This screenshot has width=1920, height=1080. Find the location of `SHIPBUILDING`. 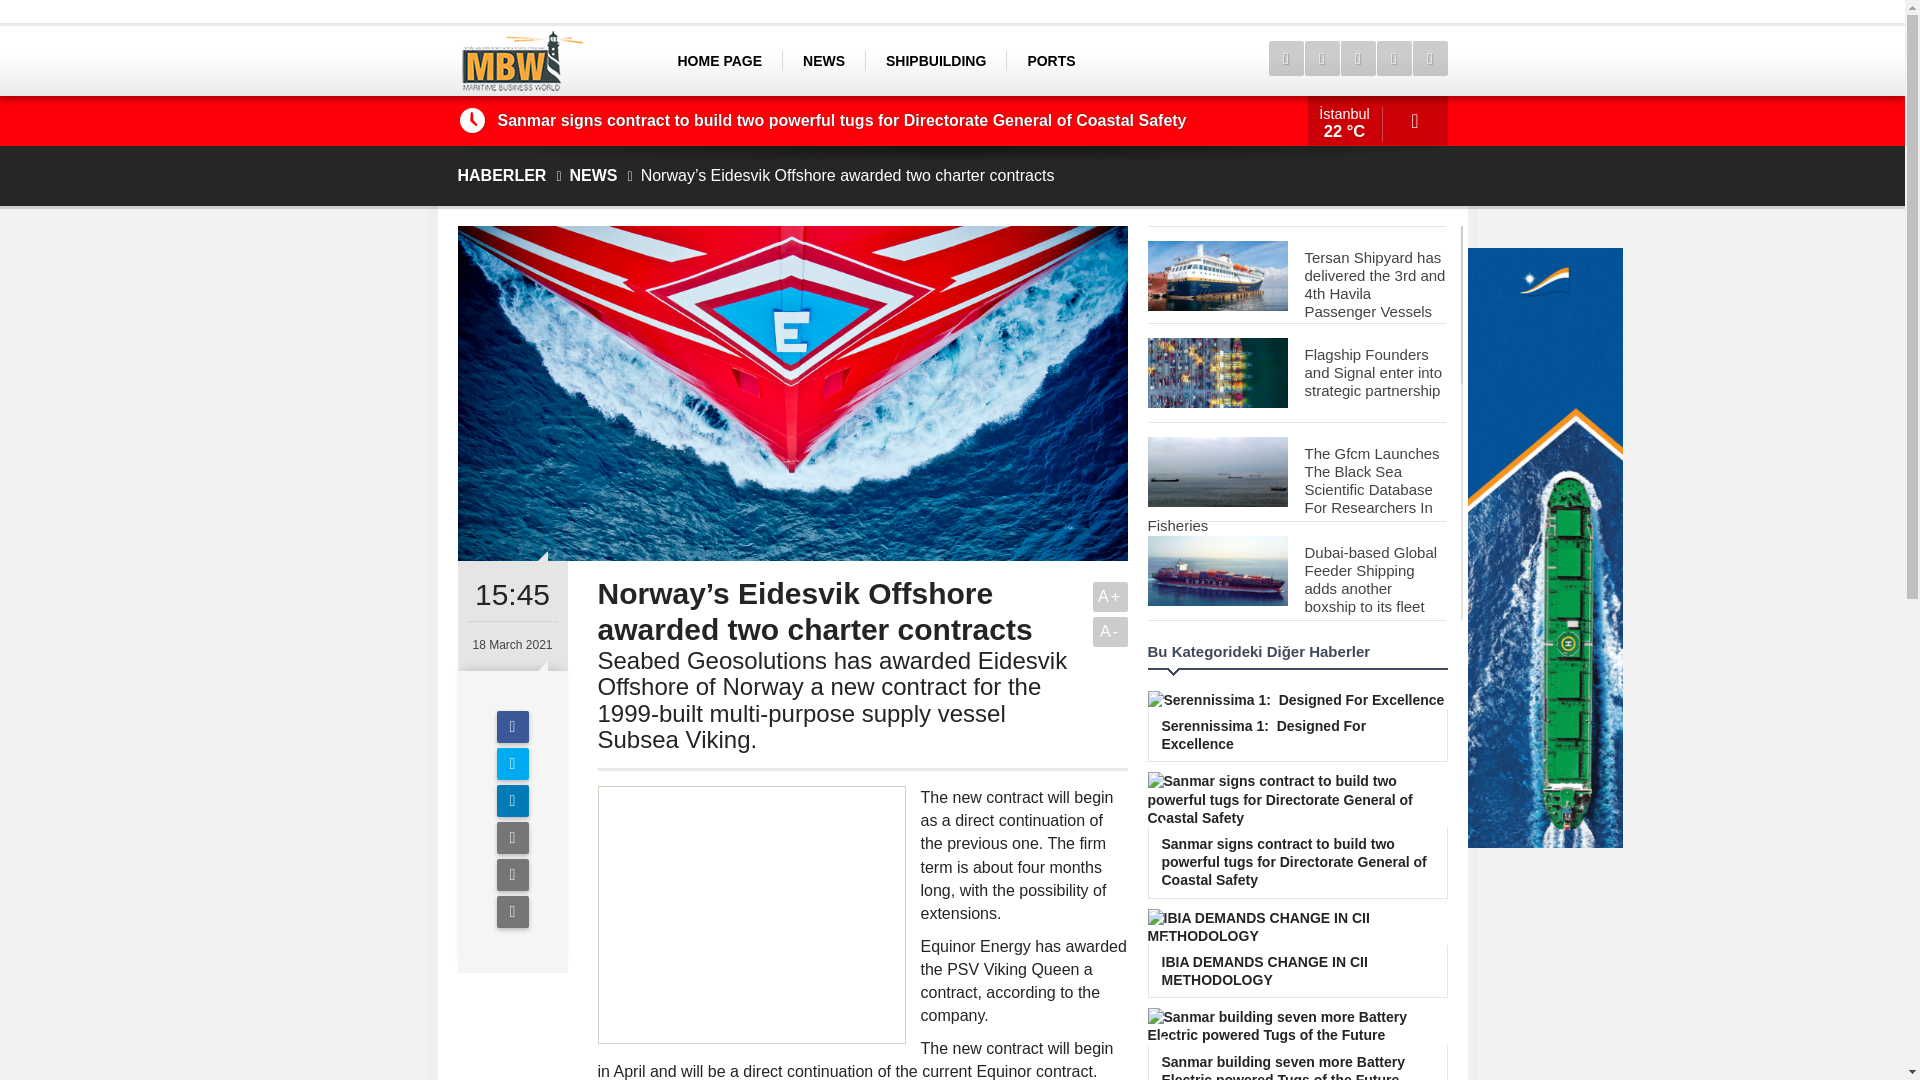

SHIPBUILDING is located at coordinates (936, 60).